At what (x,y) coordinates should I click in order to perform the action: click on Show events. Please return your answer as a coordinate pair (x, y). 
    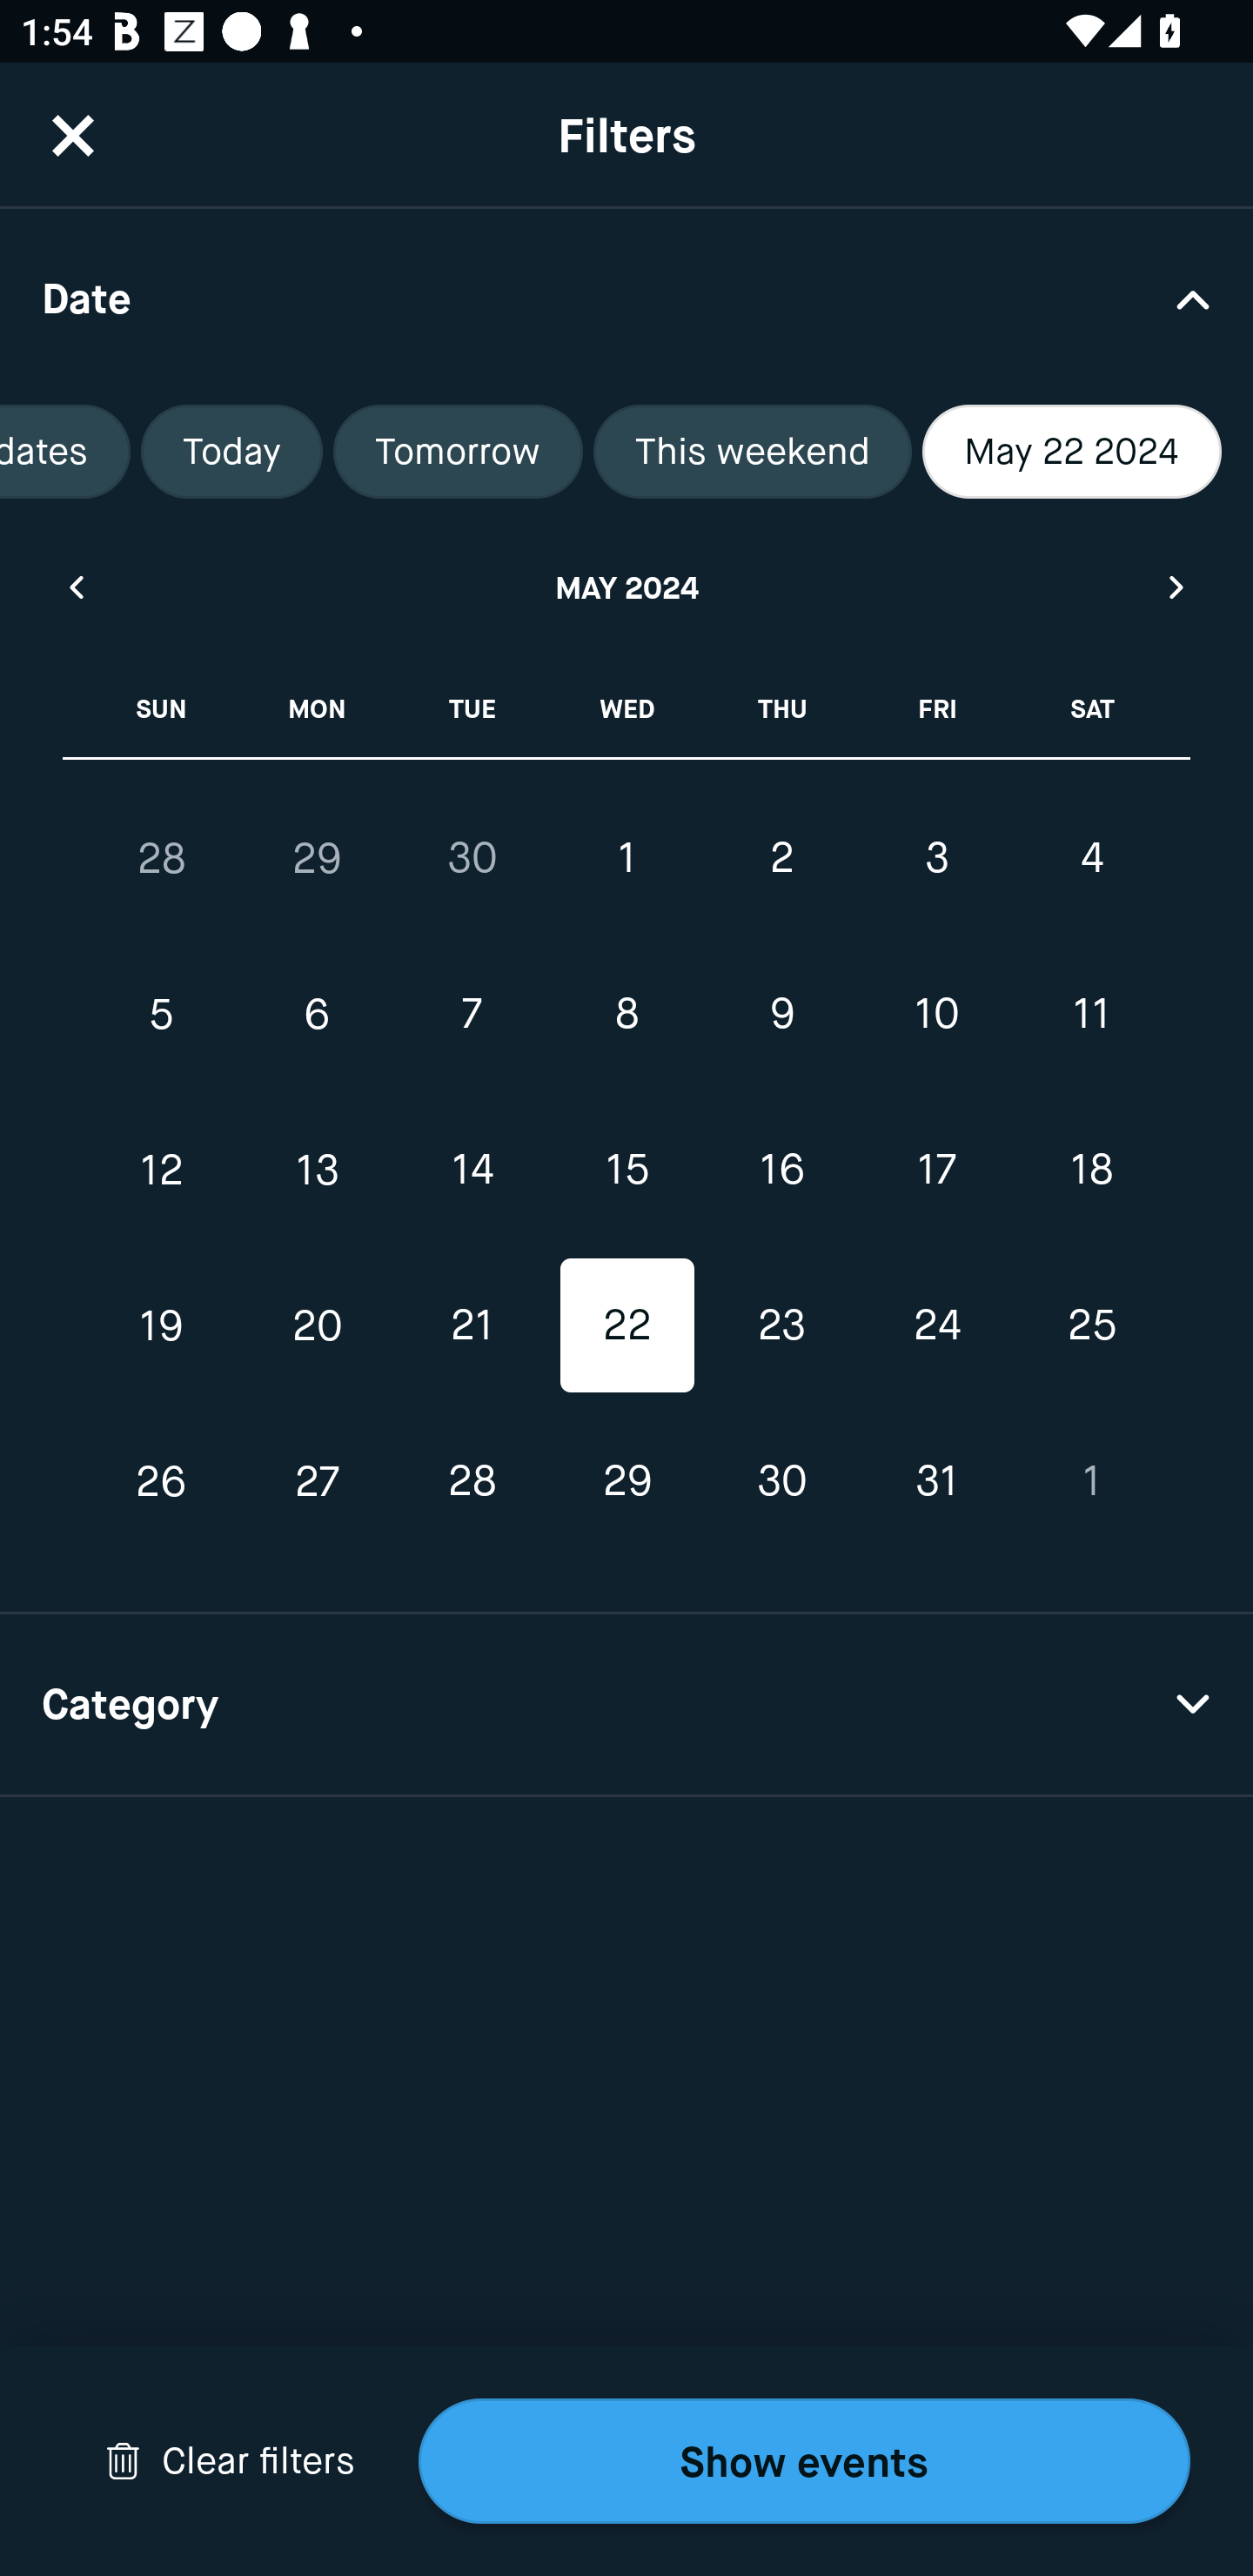
    Looking at the image, I should click on (804, 2461).